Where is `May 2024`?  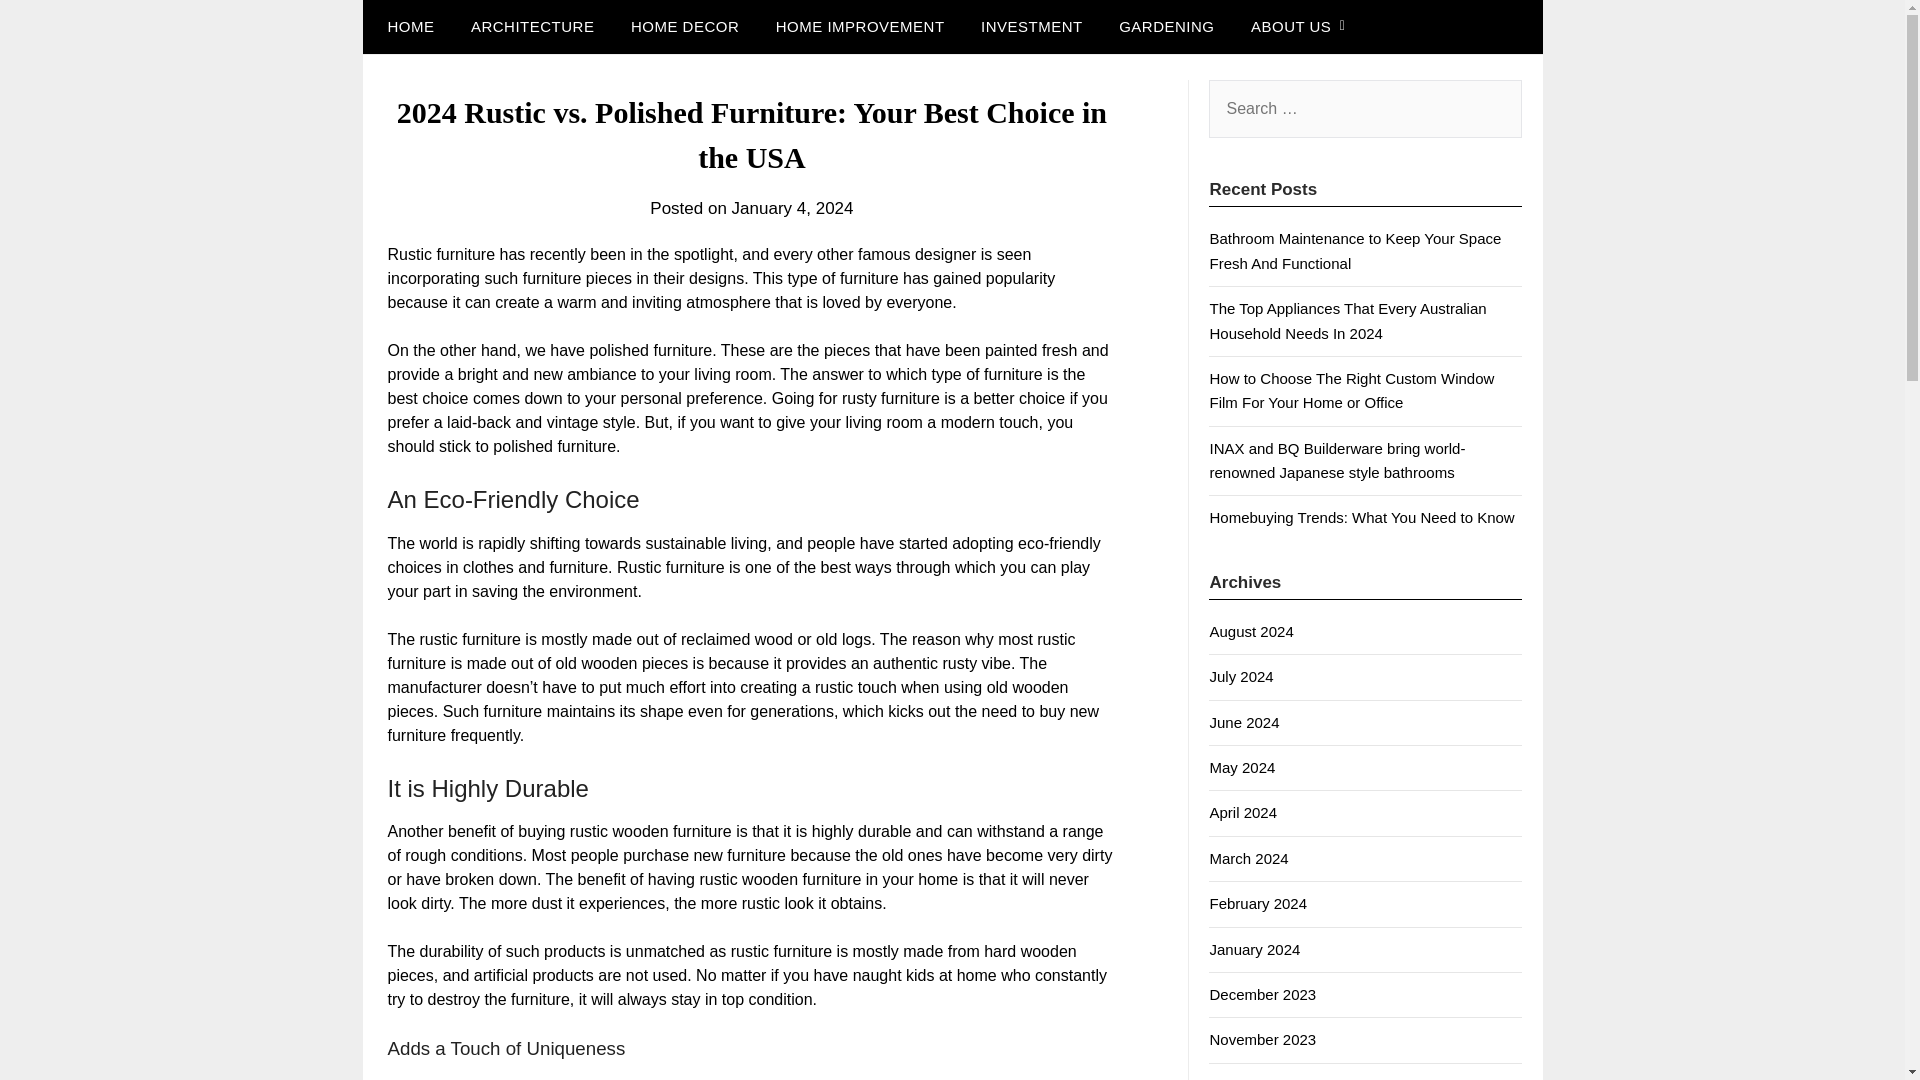
May 2024 is located at coordinates (1242, 768).